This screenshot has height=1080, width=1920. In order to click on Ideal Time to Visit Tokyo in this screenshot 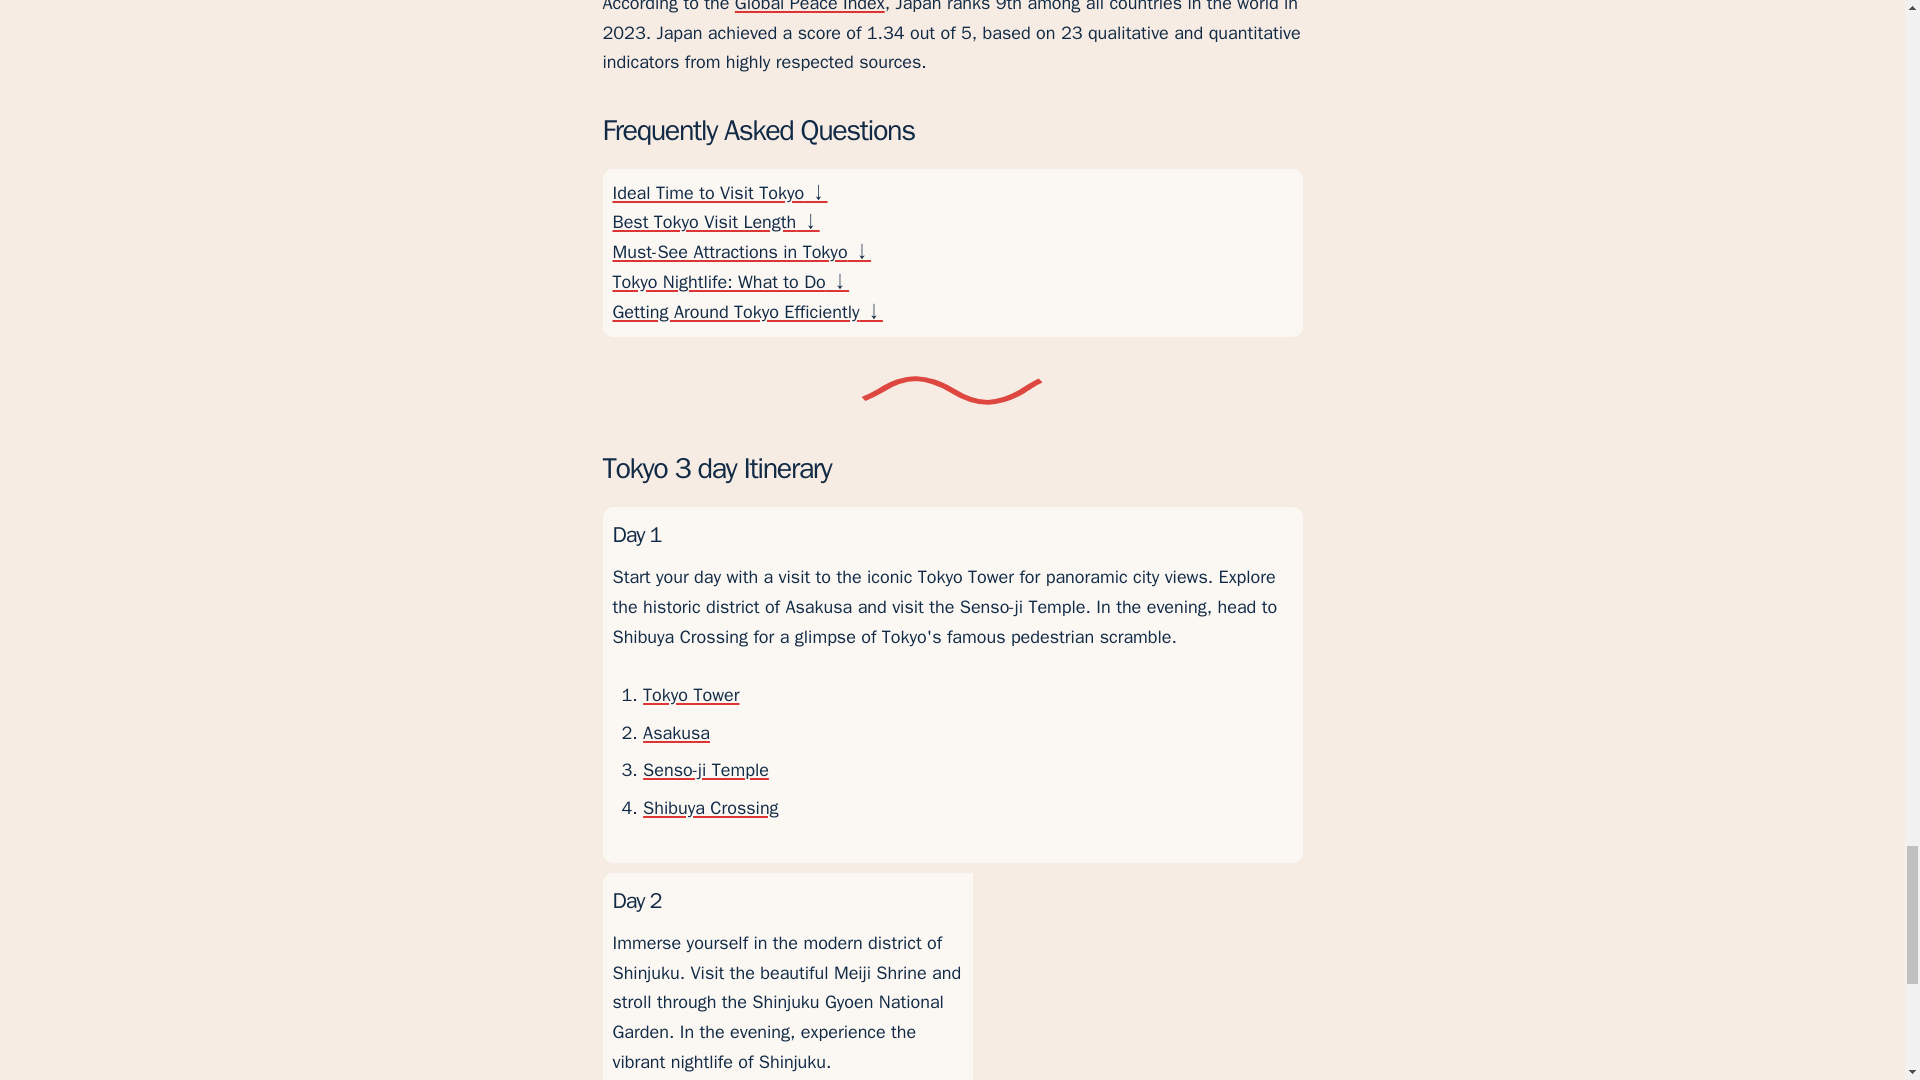, I will do `click(952, 194)`.